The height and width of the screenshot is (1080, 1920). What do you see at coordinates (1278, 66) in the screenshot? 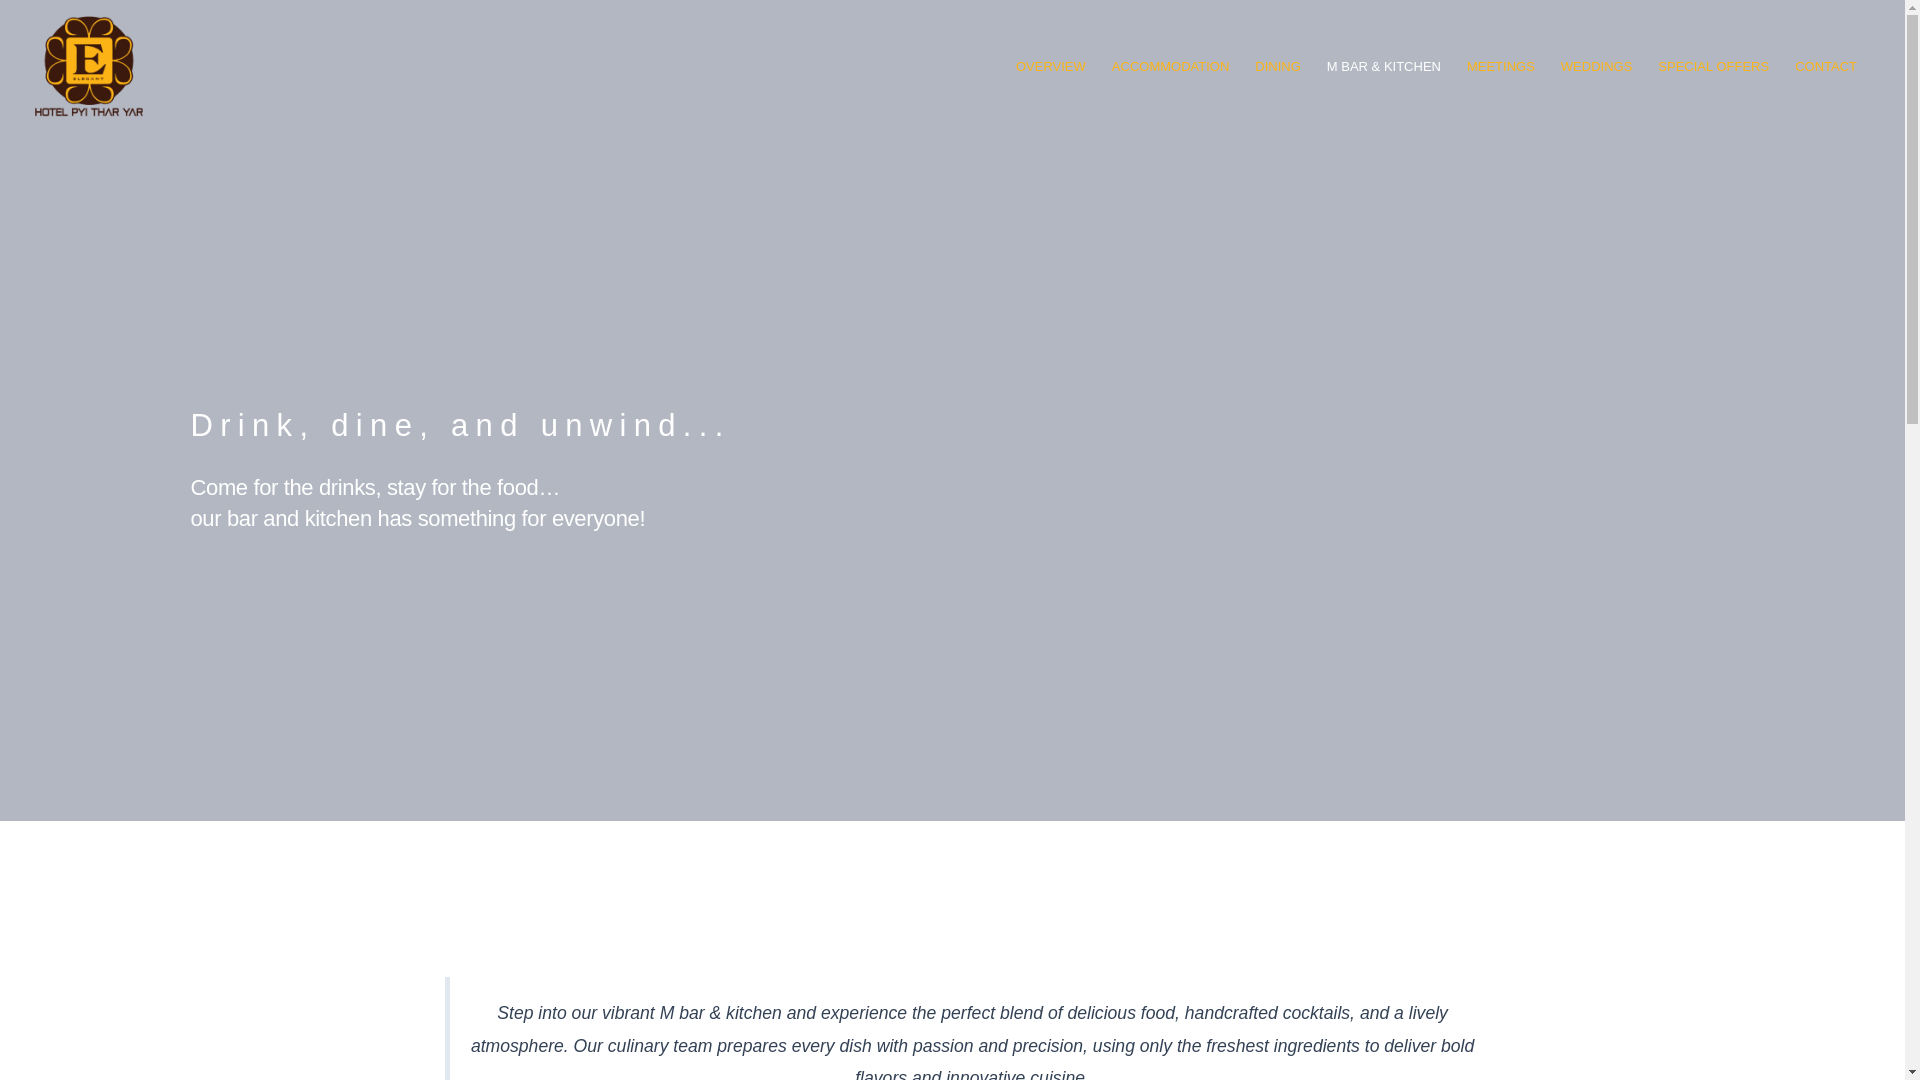
I see `DINING` at bounding box center [1278, 66].